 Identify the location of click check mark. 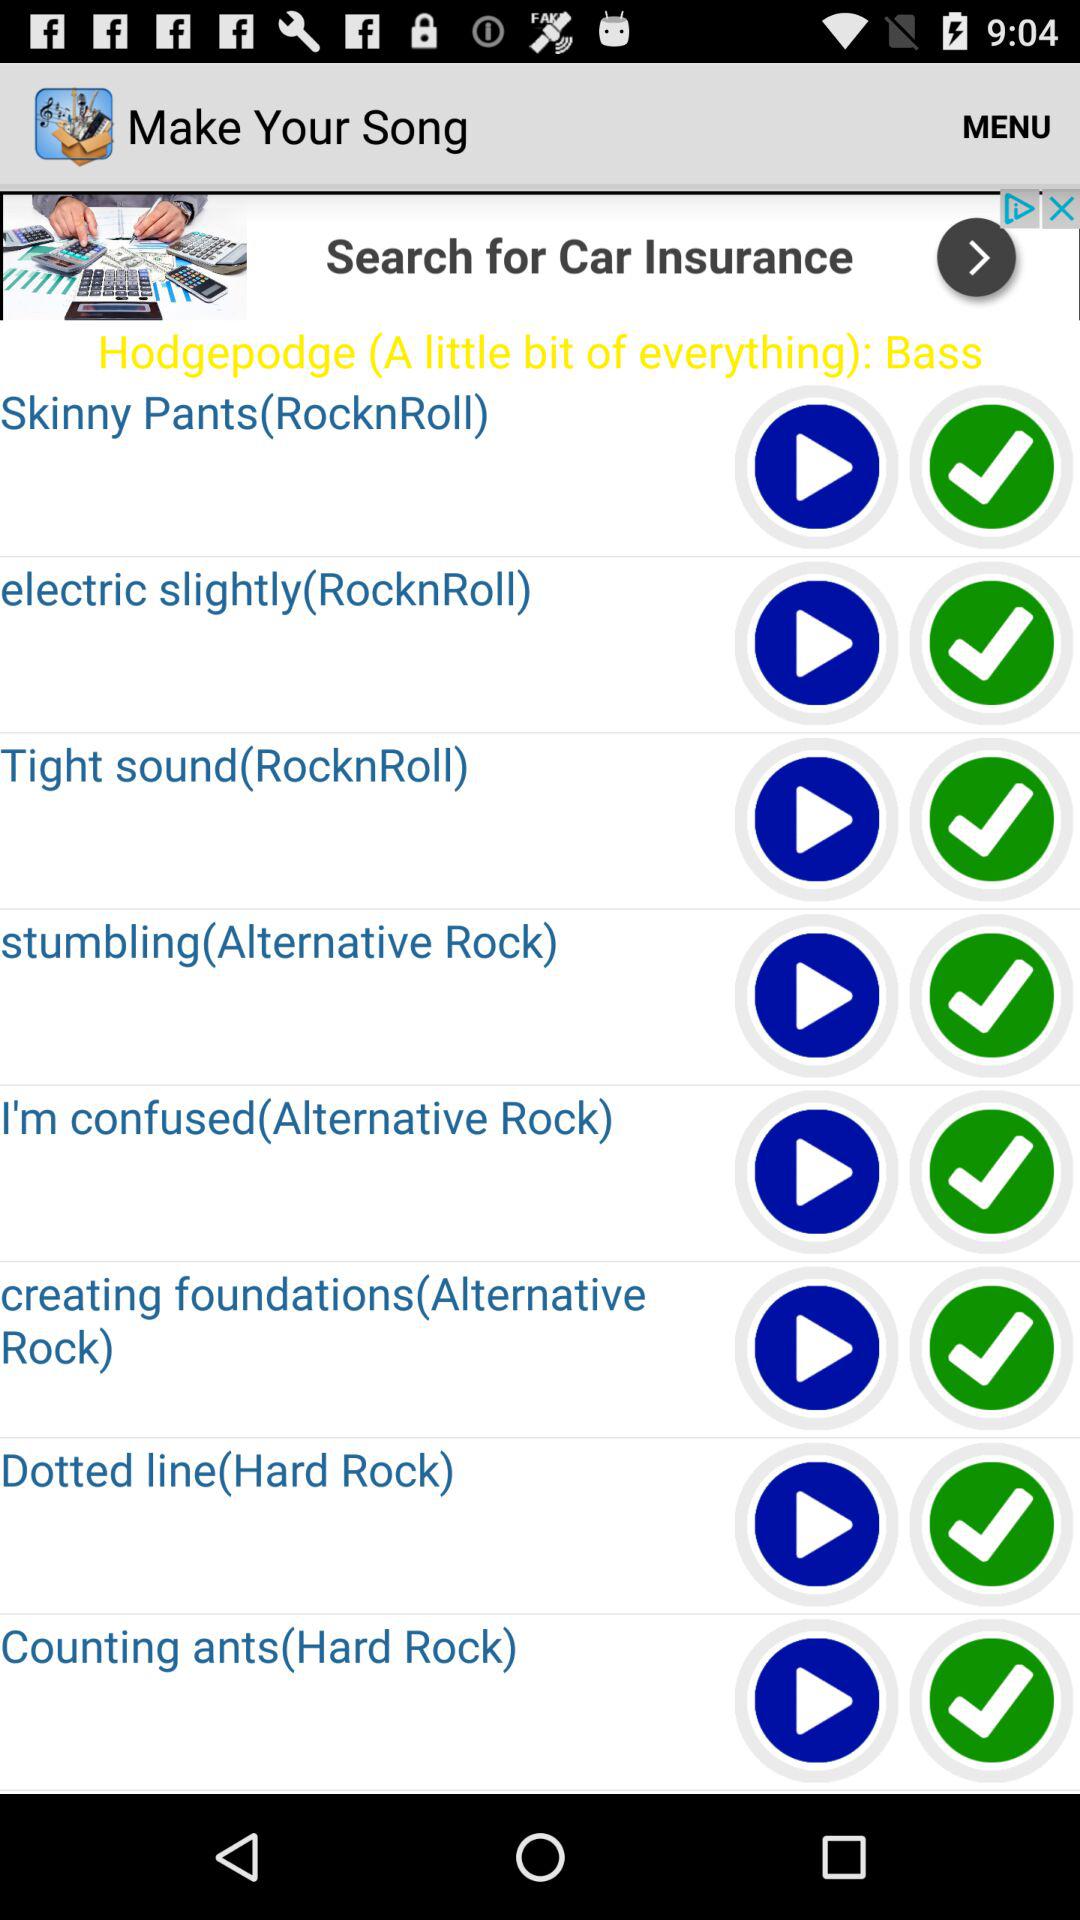
(992, 1350).